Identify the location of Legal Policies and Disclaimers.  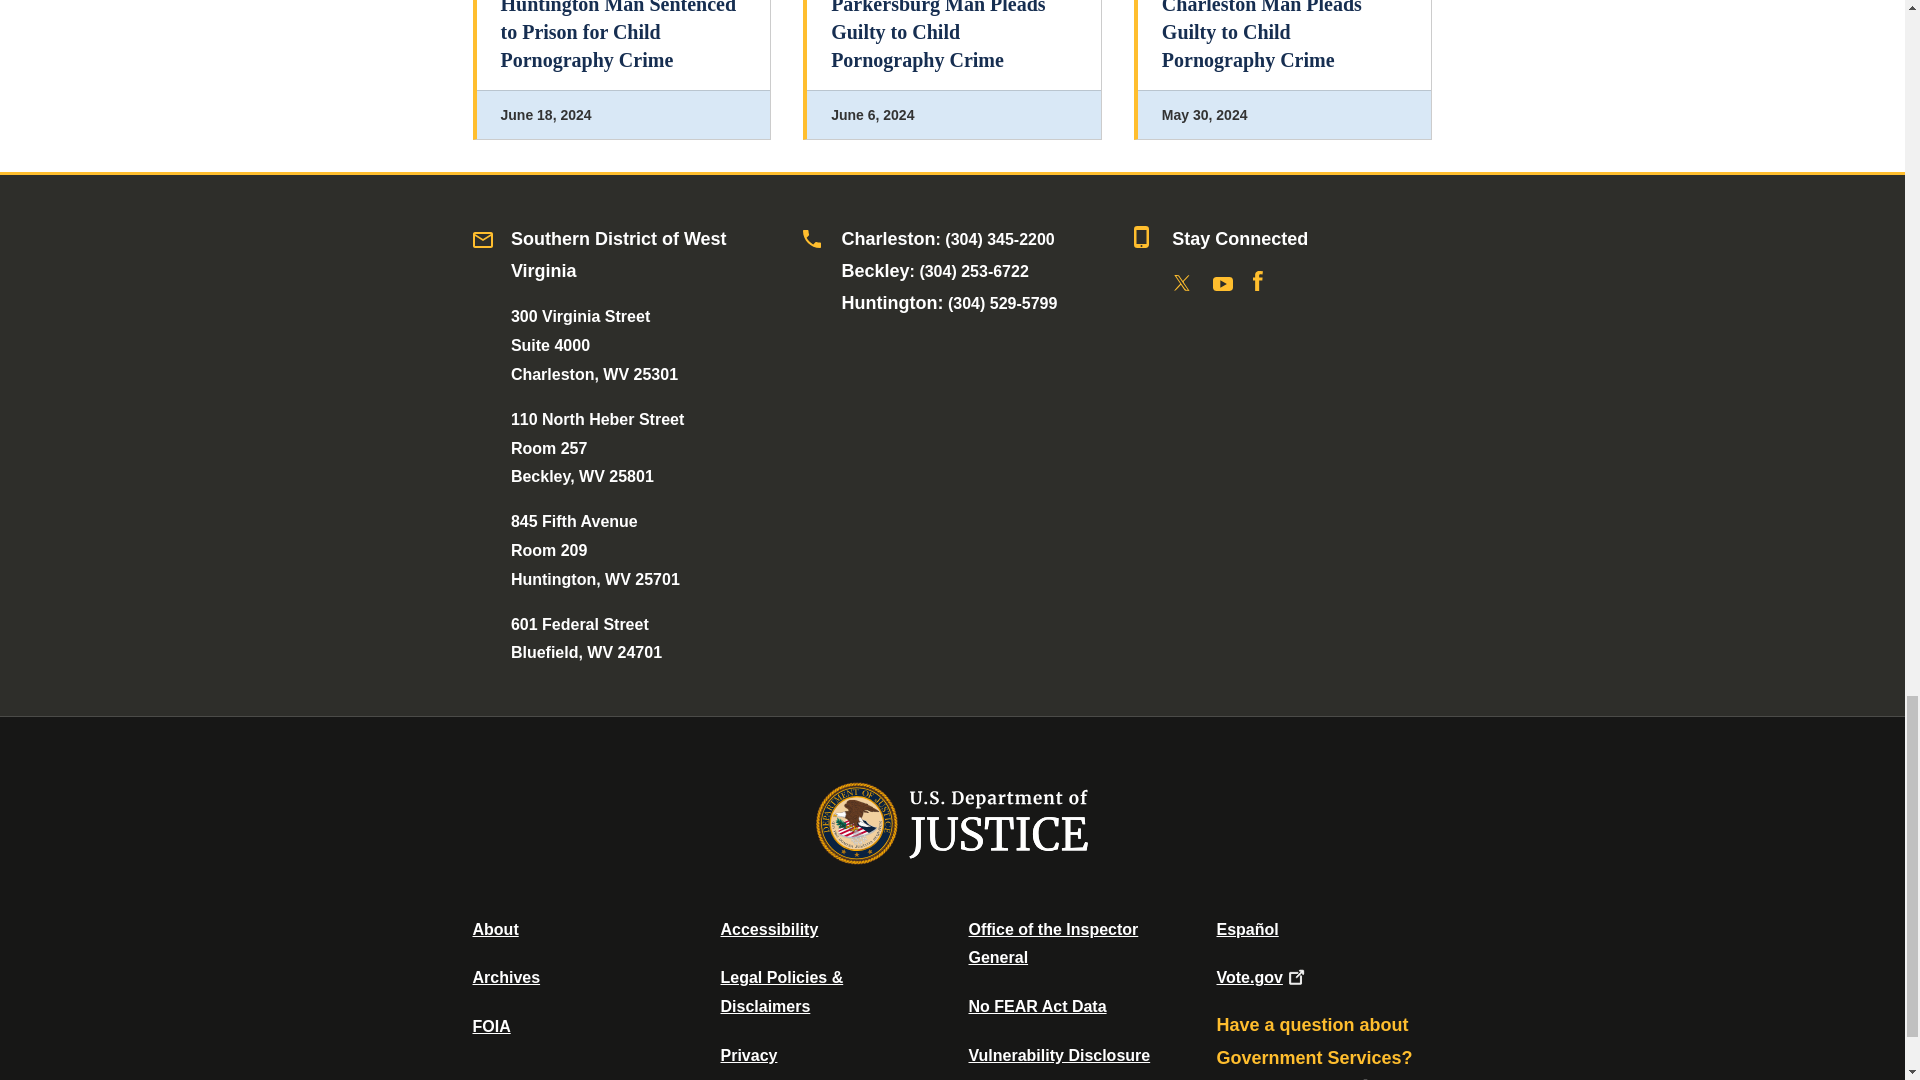
(781, 992).